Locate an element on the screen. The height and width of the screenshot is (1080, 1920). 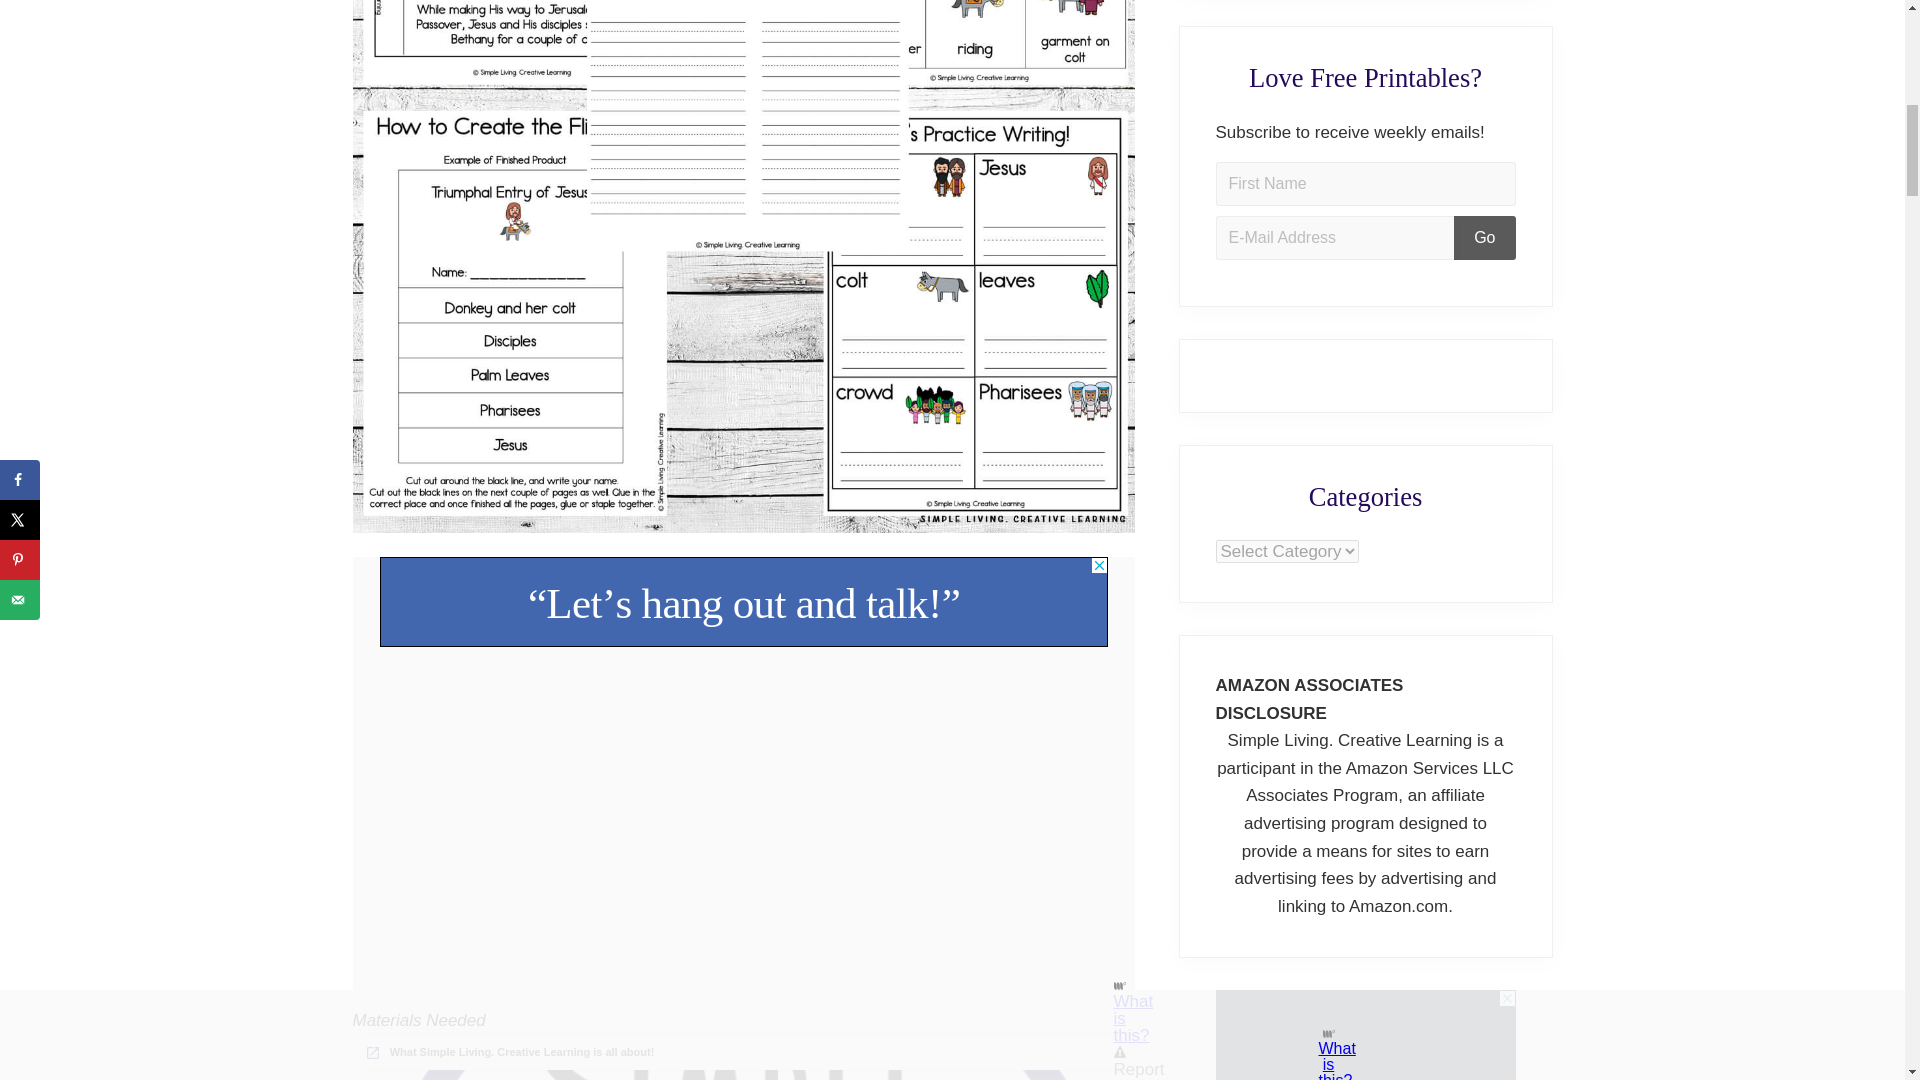
3rd party ad content is located at coordinates (1366, 1035).